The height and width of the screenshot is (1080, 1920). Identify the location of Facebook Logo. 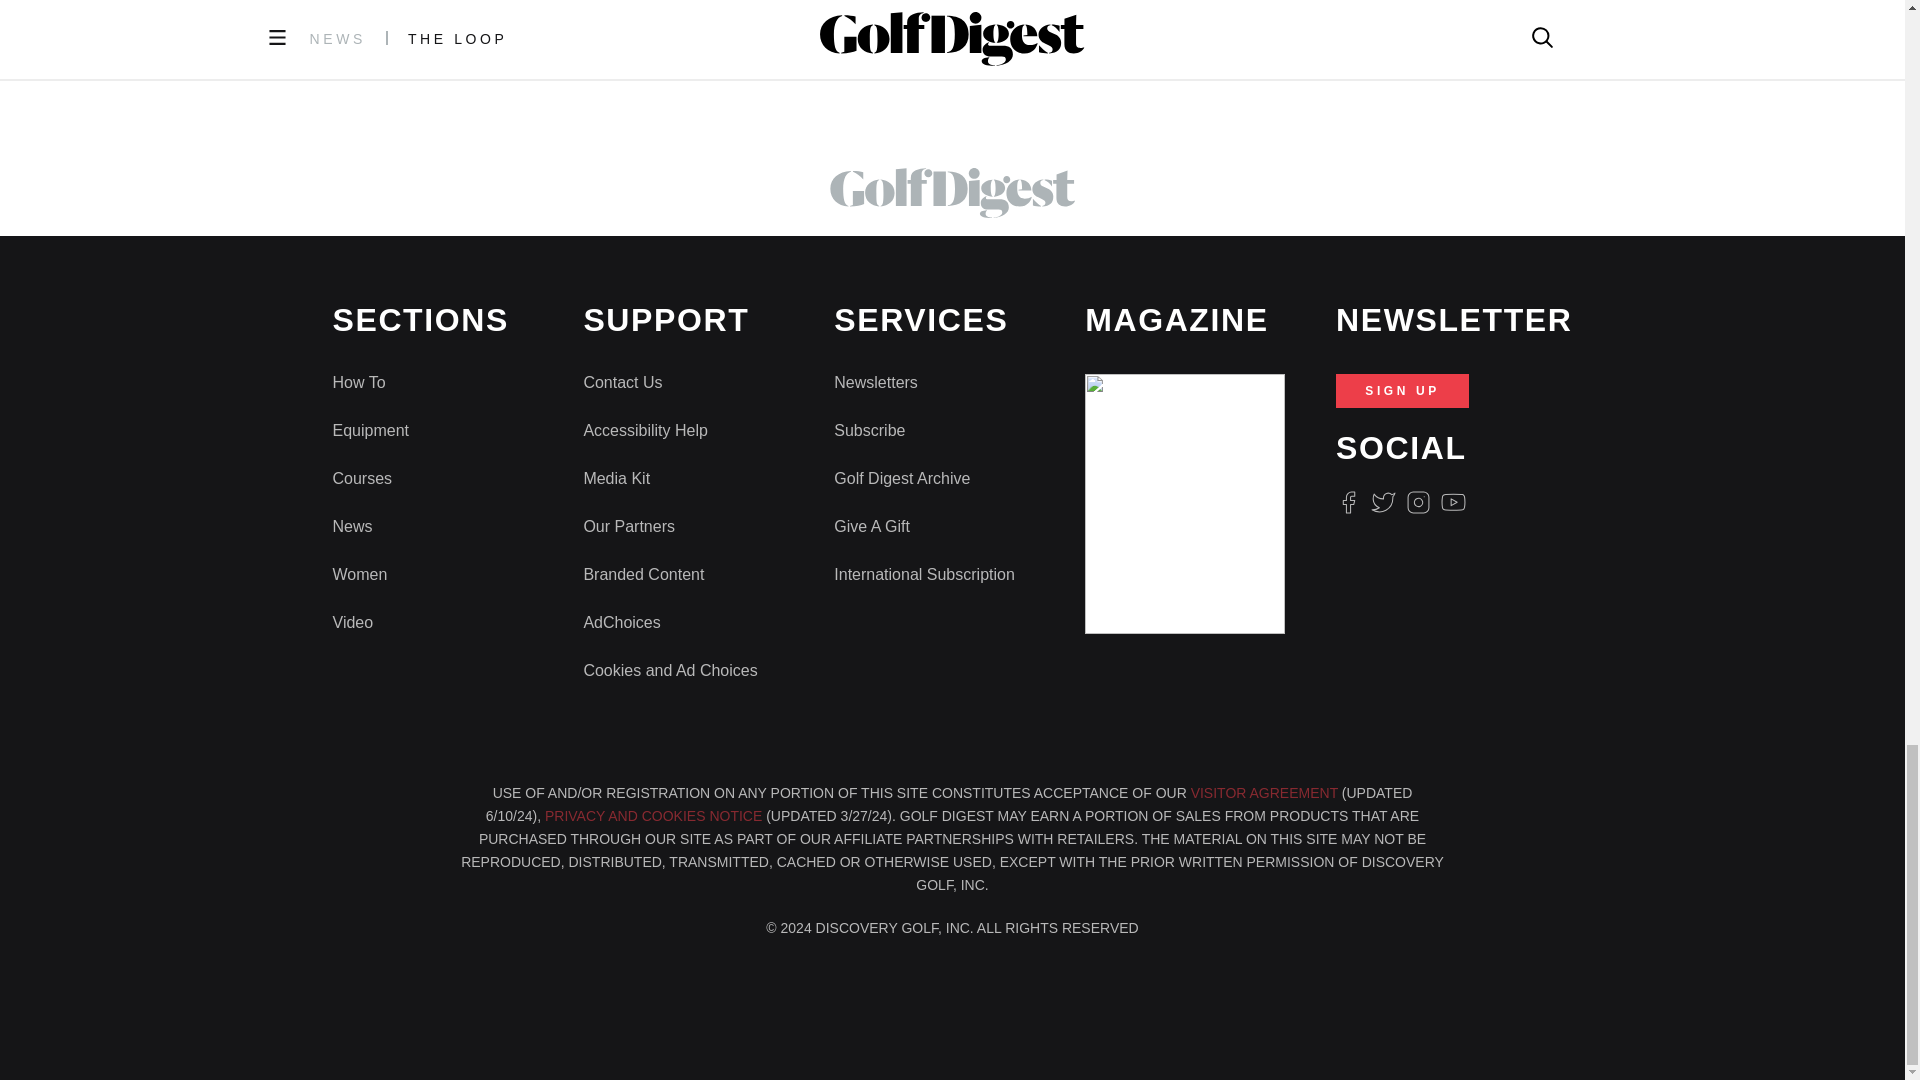
(1348, 502).